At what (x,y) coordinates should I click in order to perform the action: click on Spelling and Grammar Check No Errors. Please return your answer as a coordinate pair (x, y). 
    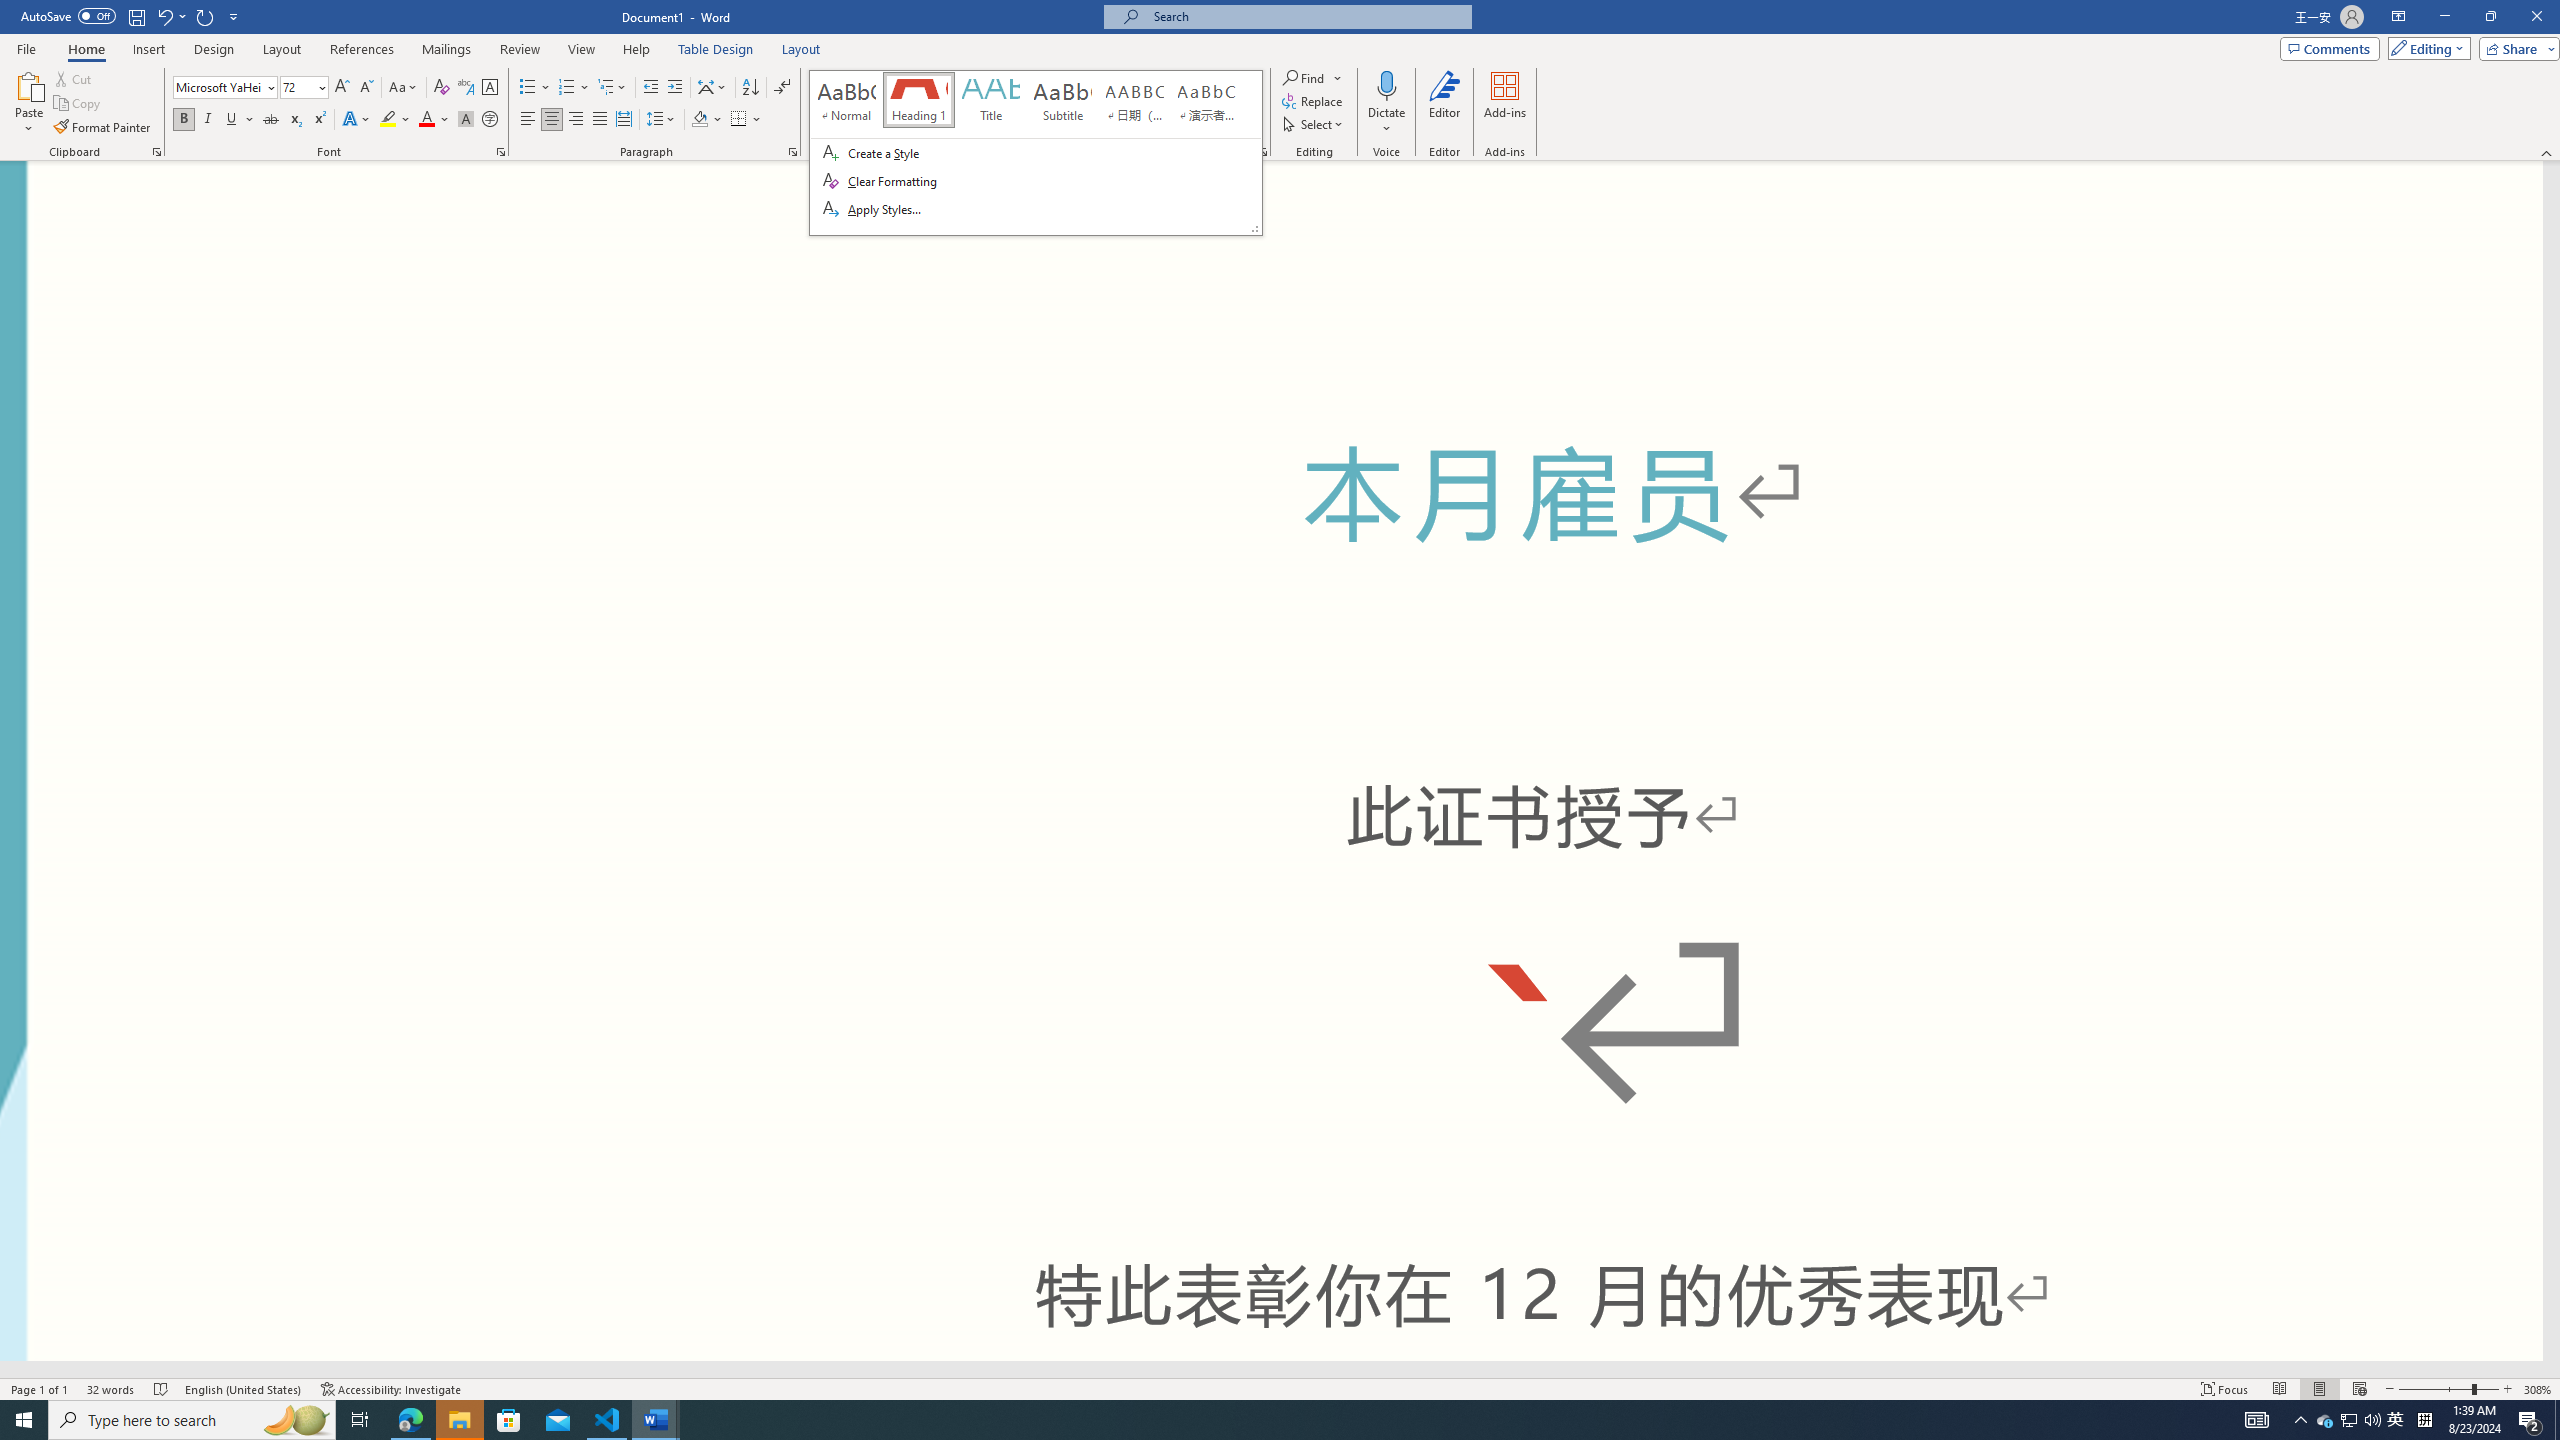
    Looking at the image, I should click on (162, 1389).